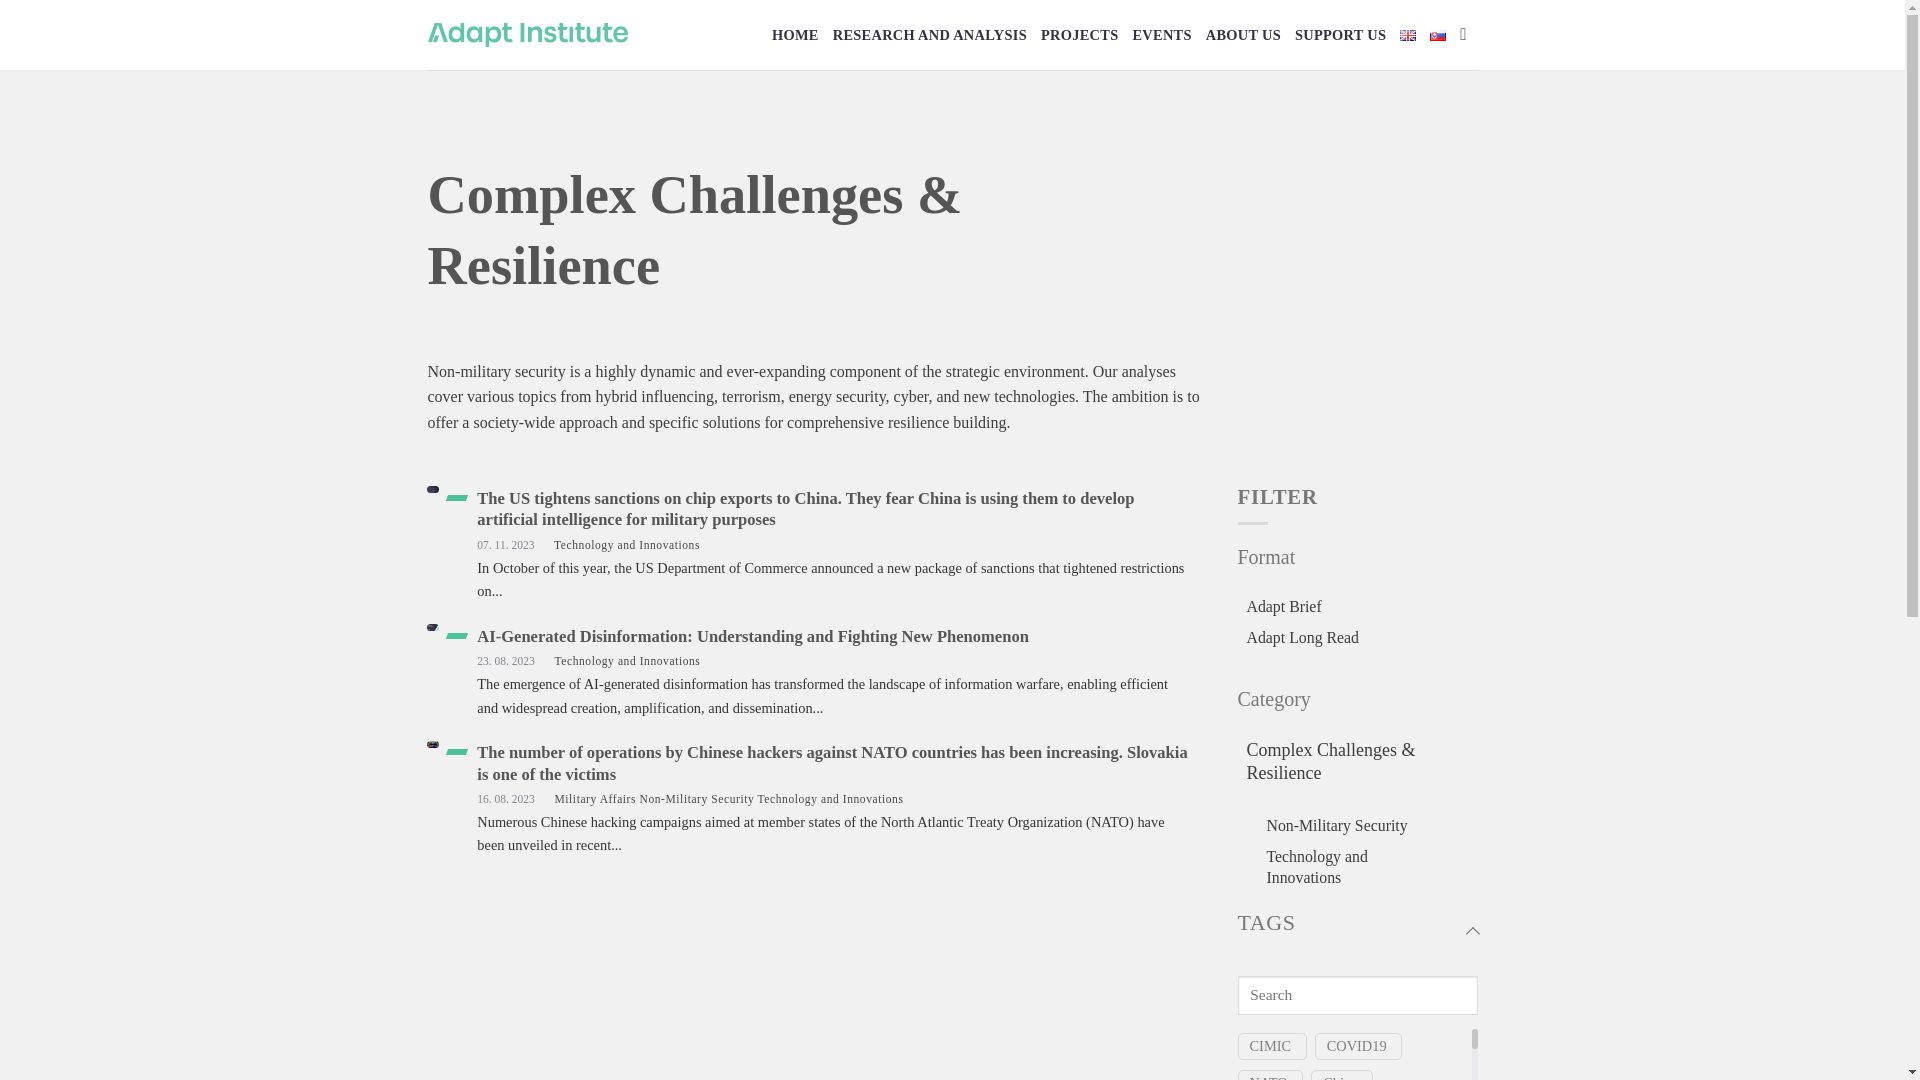 This screenshot has height=1080, width=1920. Describe the element at coordinates (1268, 1076) in the screenshot. I see `NATO` at that location.